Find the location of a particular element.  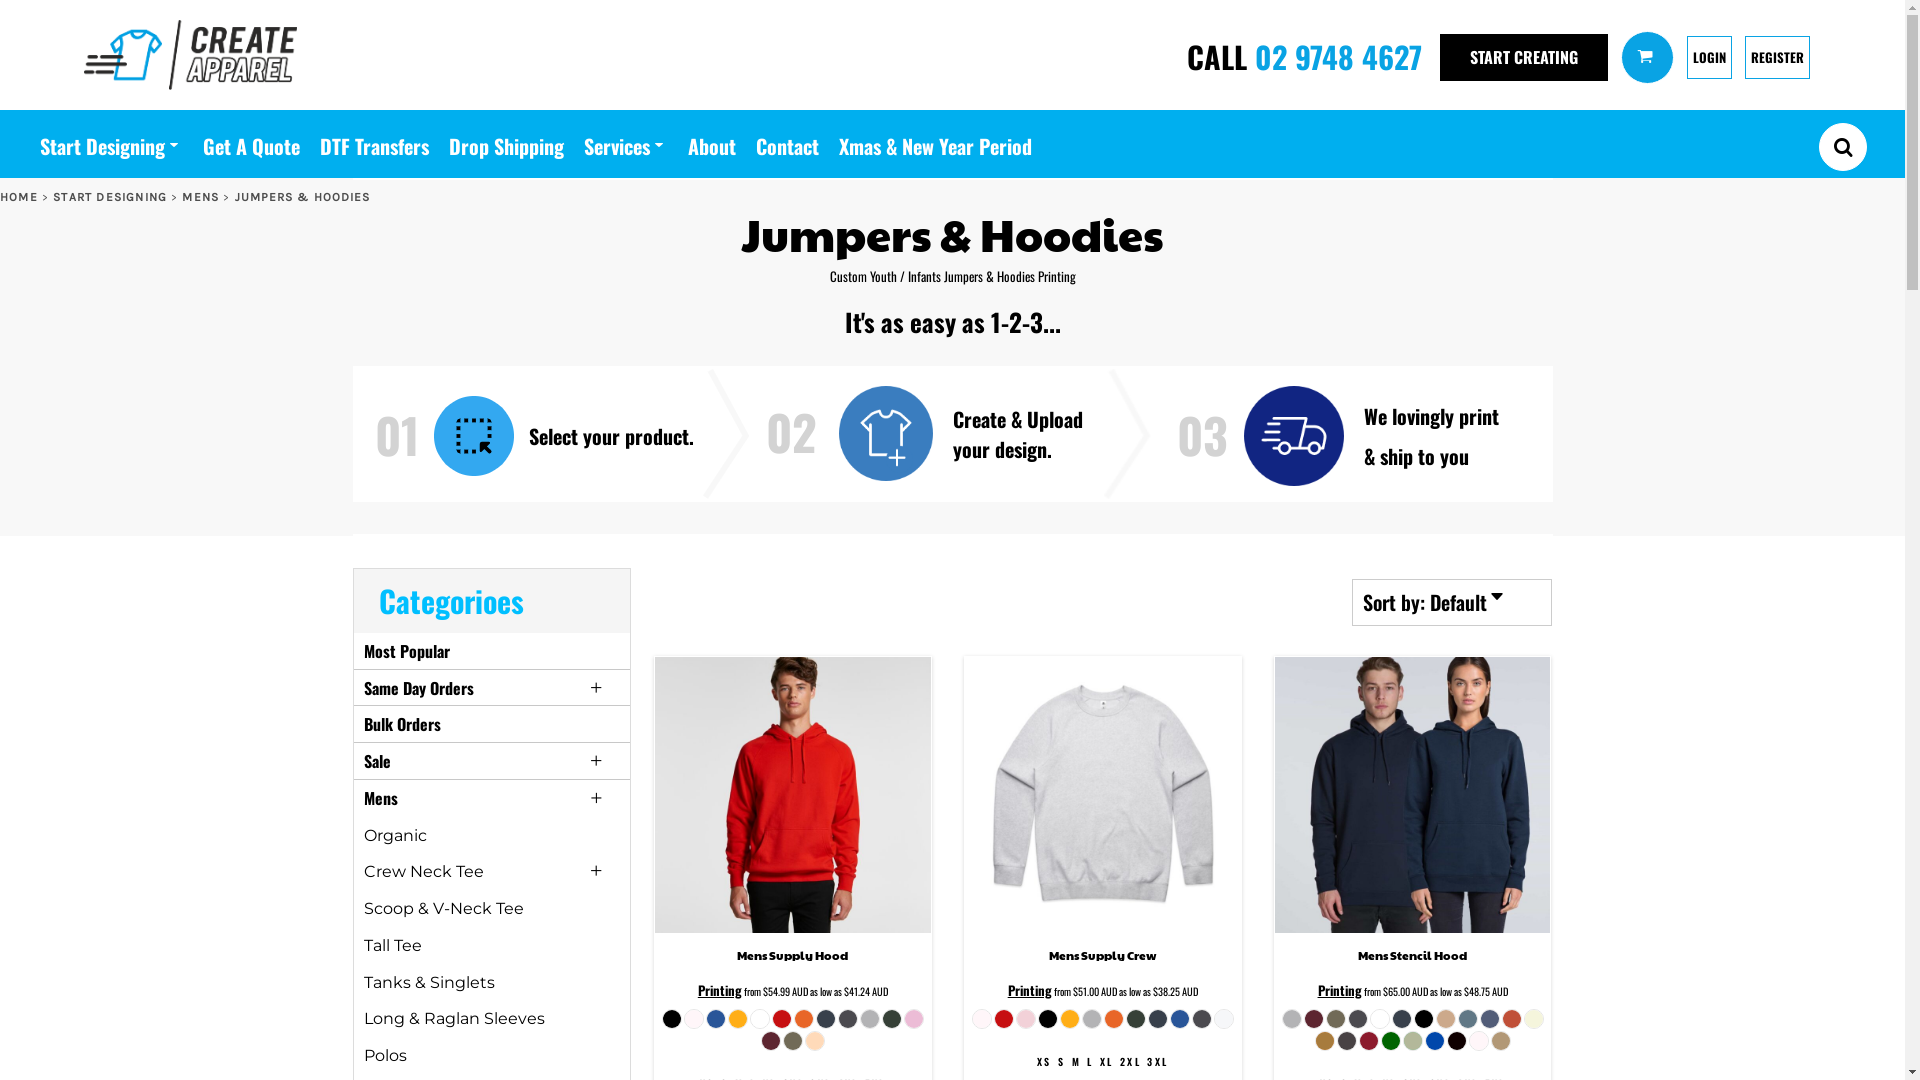

Organic is located at coordinates (396, 836).